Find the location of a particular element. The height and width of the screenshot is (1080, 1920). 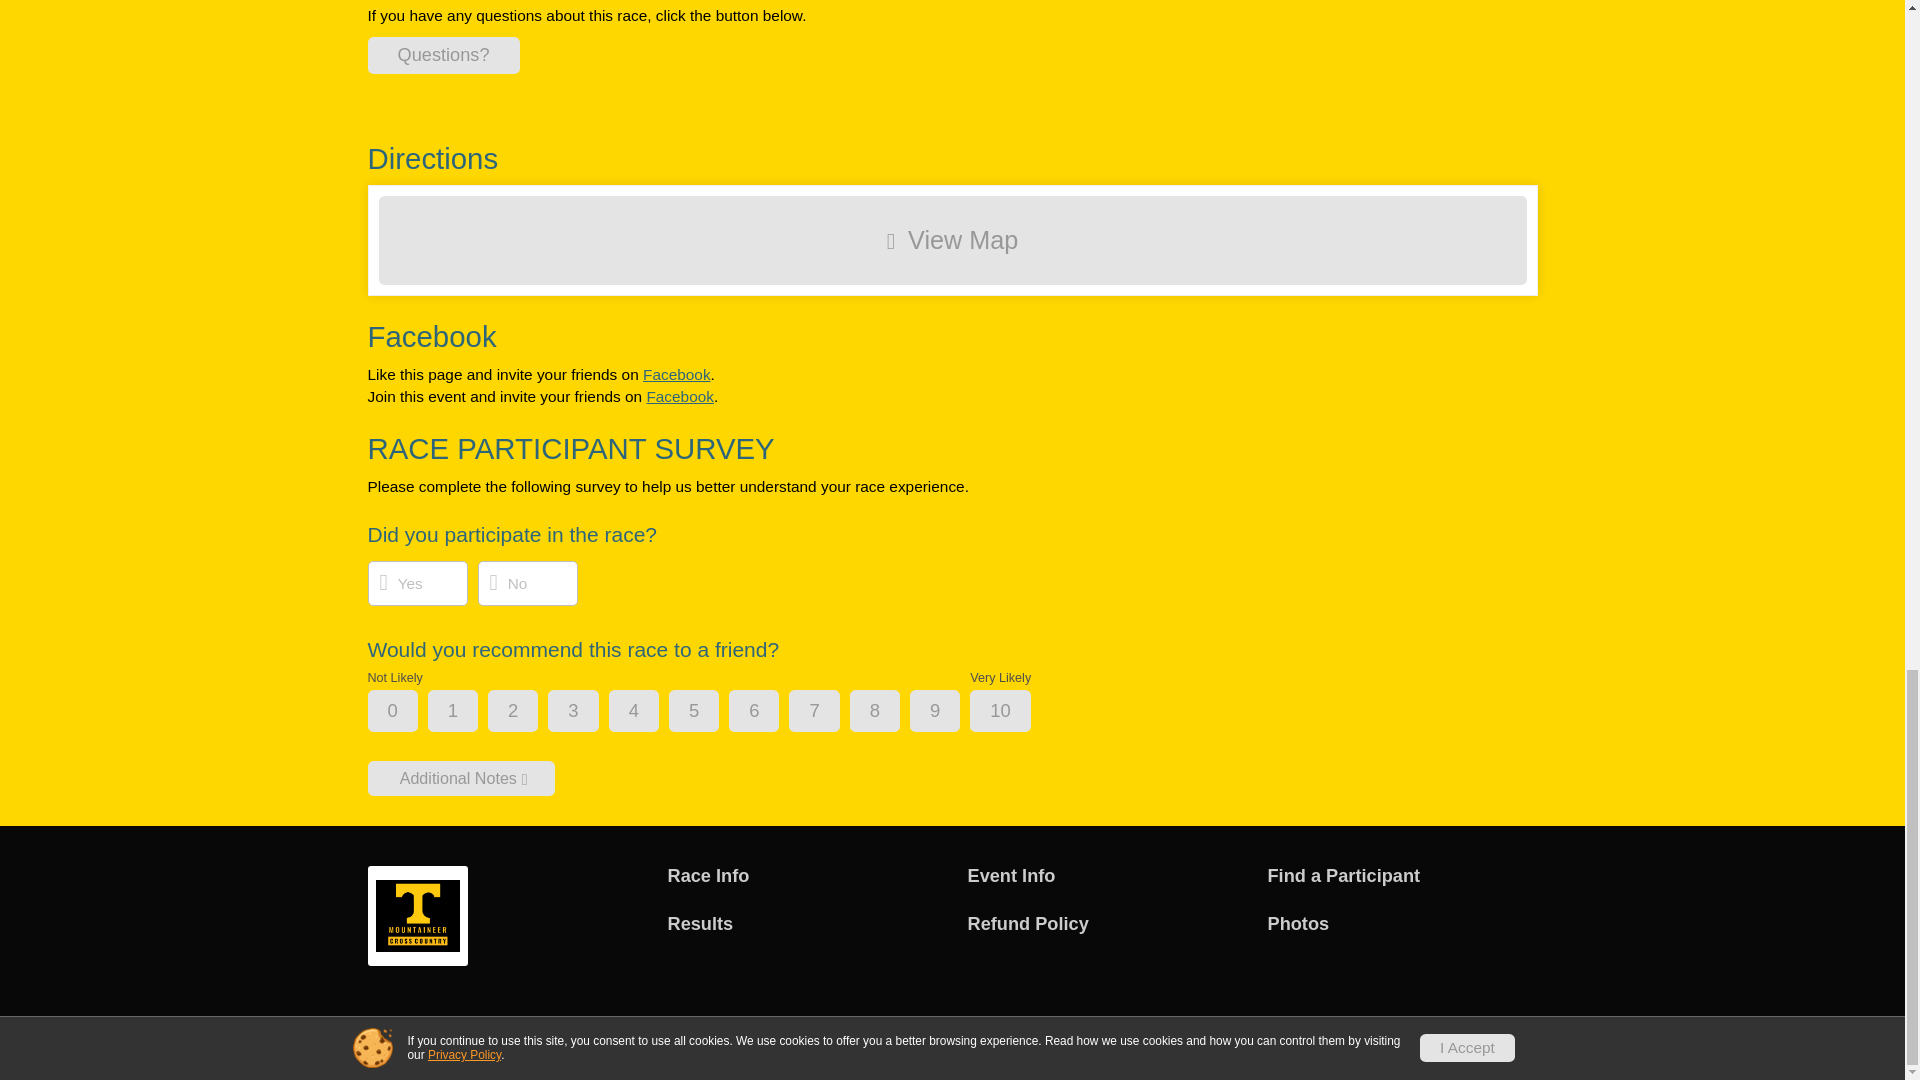

View Map is located at coordinates (952, 240).